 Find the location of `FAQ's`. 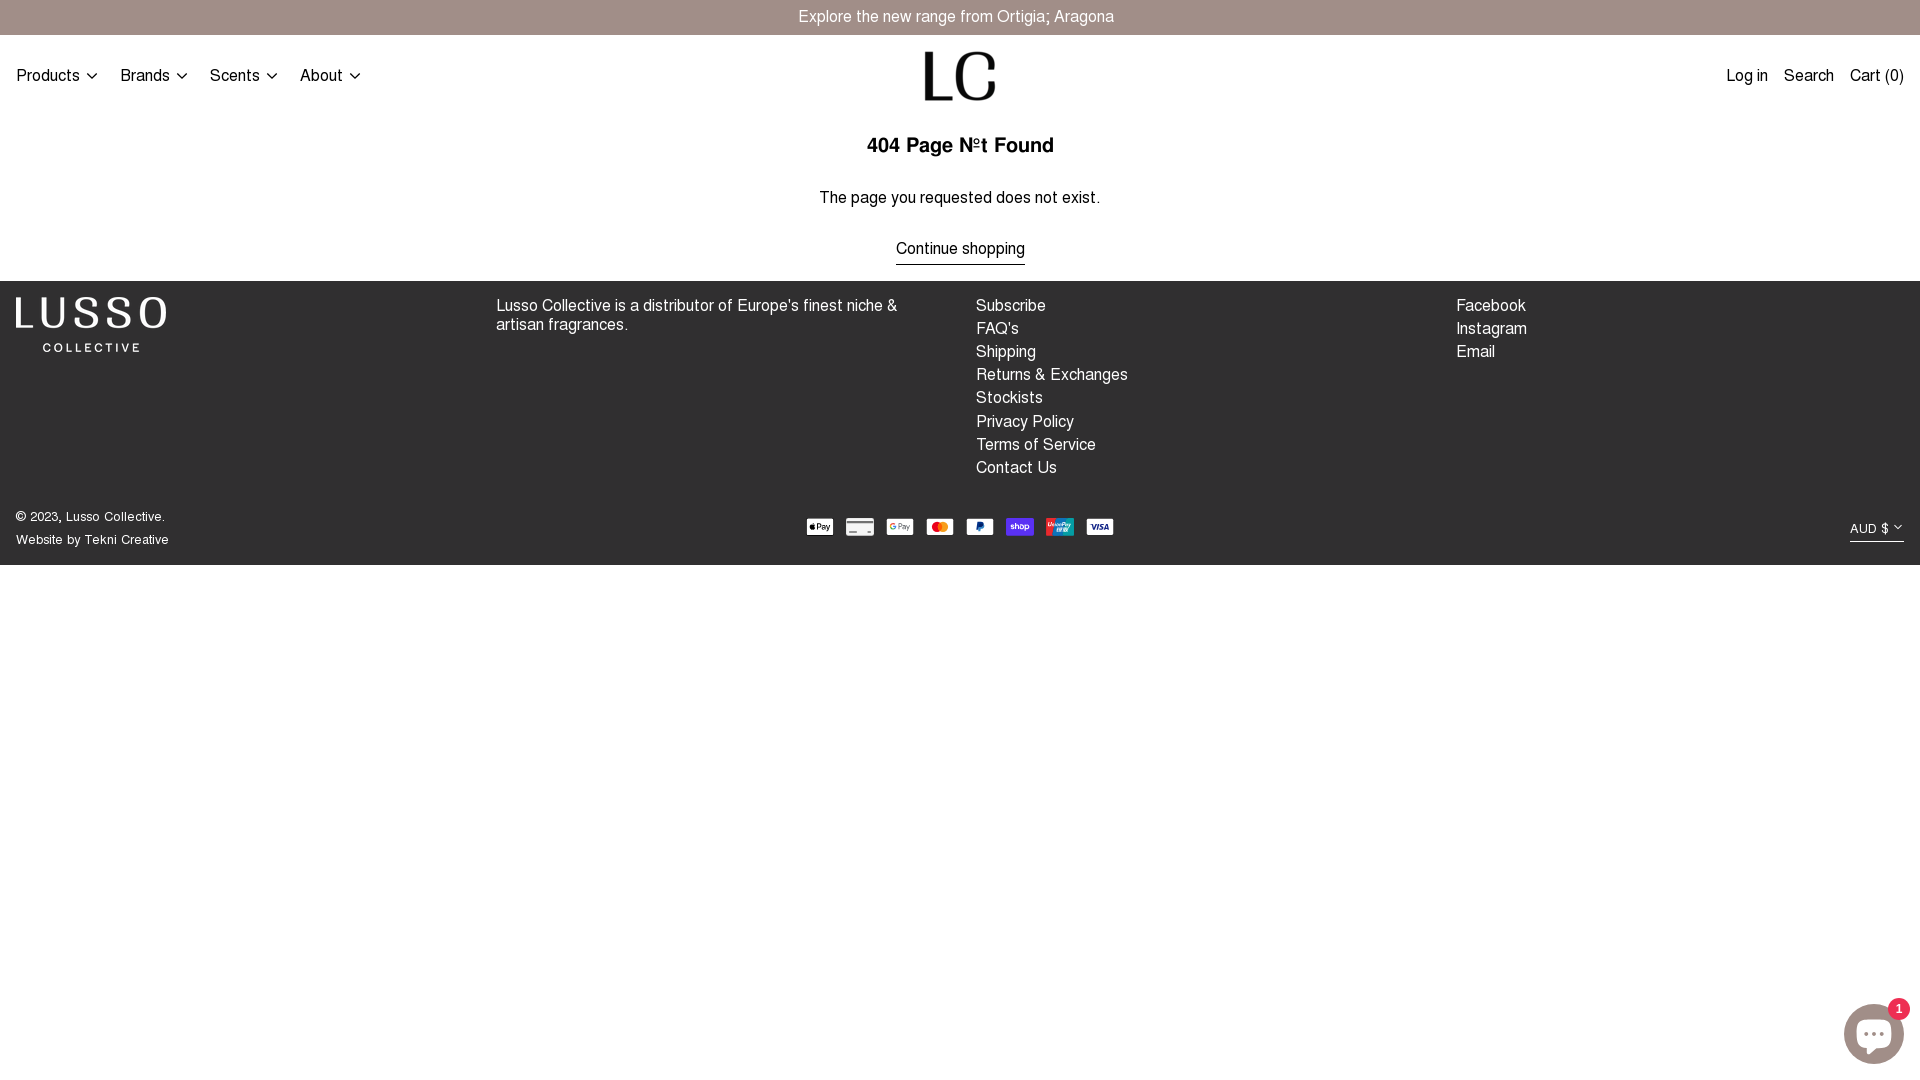

FAQ's is located at coordinates (998, 329).